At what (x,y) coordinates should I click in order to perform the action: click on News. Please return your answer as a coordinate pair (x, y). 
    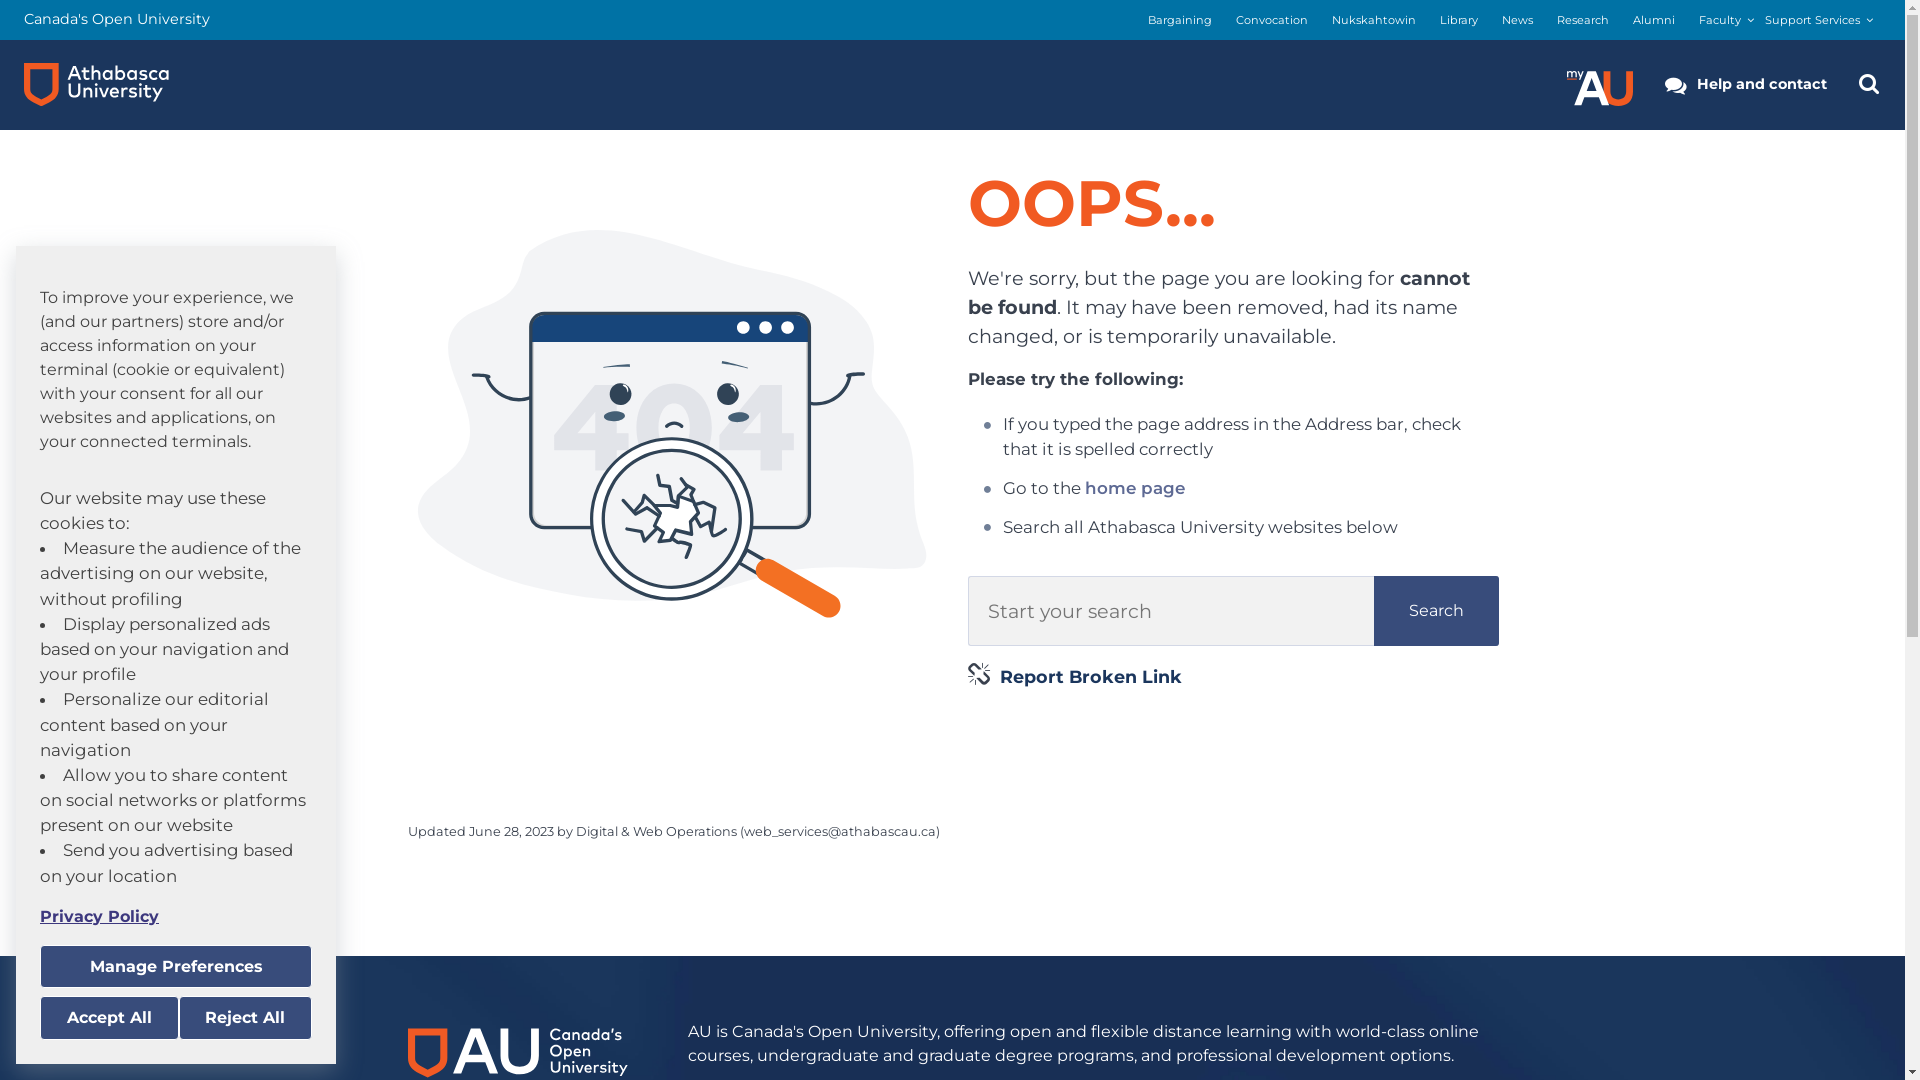
    Looking at the image, I should click on (1518, 20).